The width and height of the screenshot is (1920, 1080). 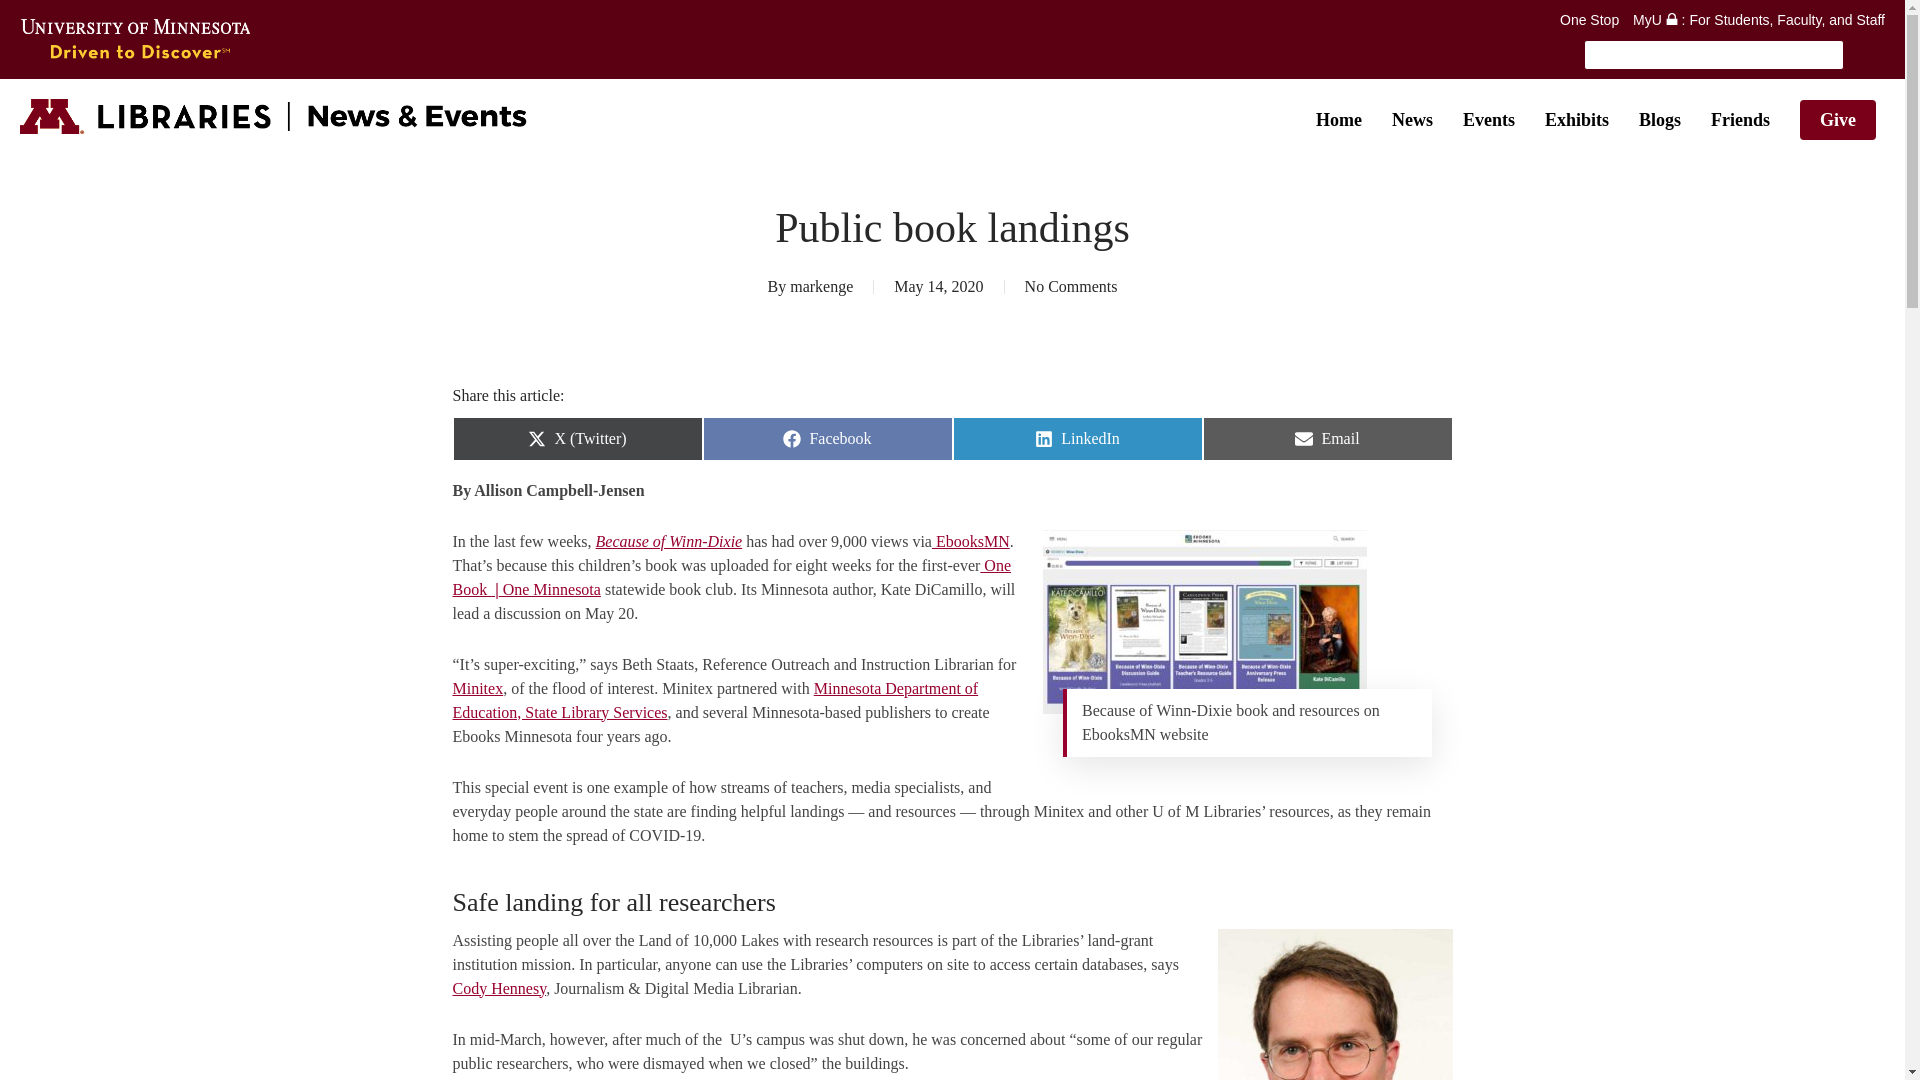 I want to click on News, so click(x=1412, y=120).